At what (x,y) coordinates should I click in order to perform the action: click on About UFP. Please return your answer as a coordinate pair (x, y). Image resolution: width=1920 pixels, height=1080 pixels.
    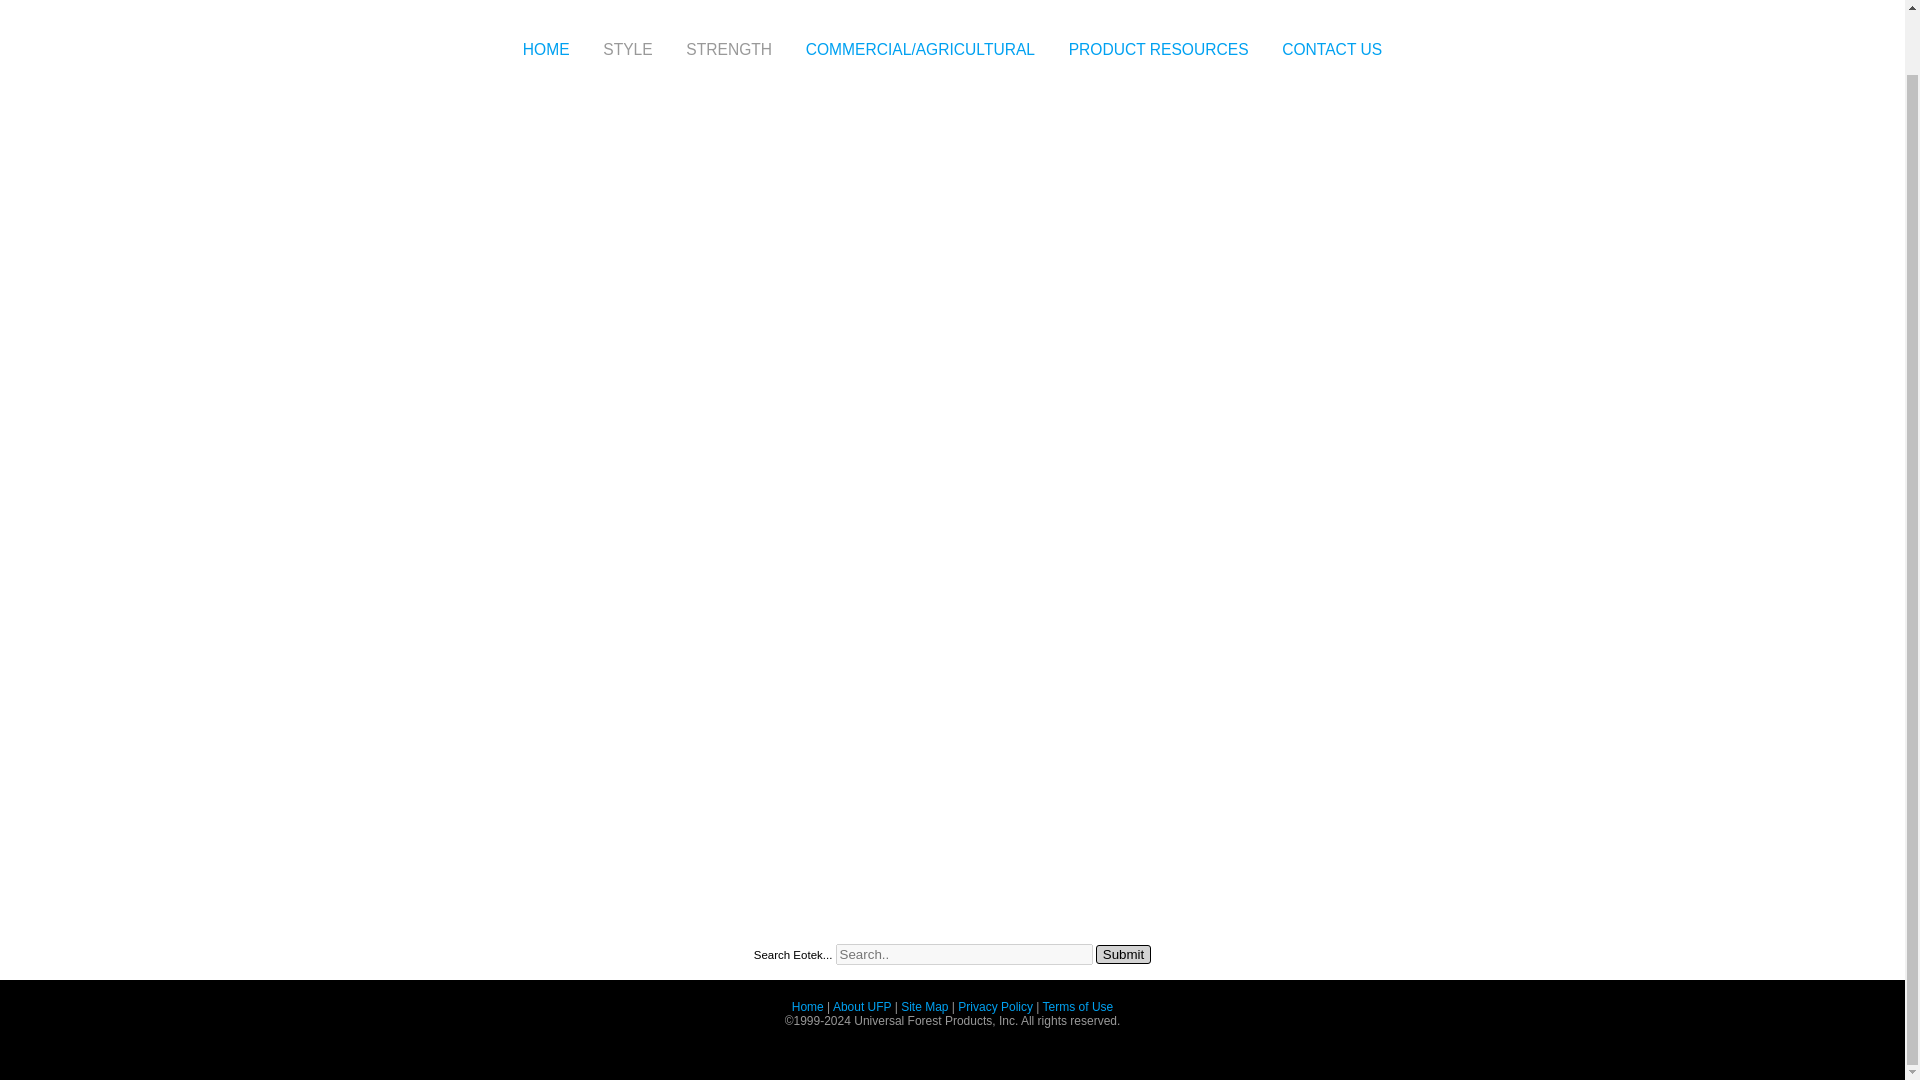
    Looking at the image, I should click on (862, 1007).